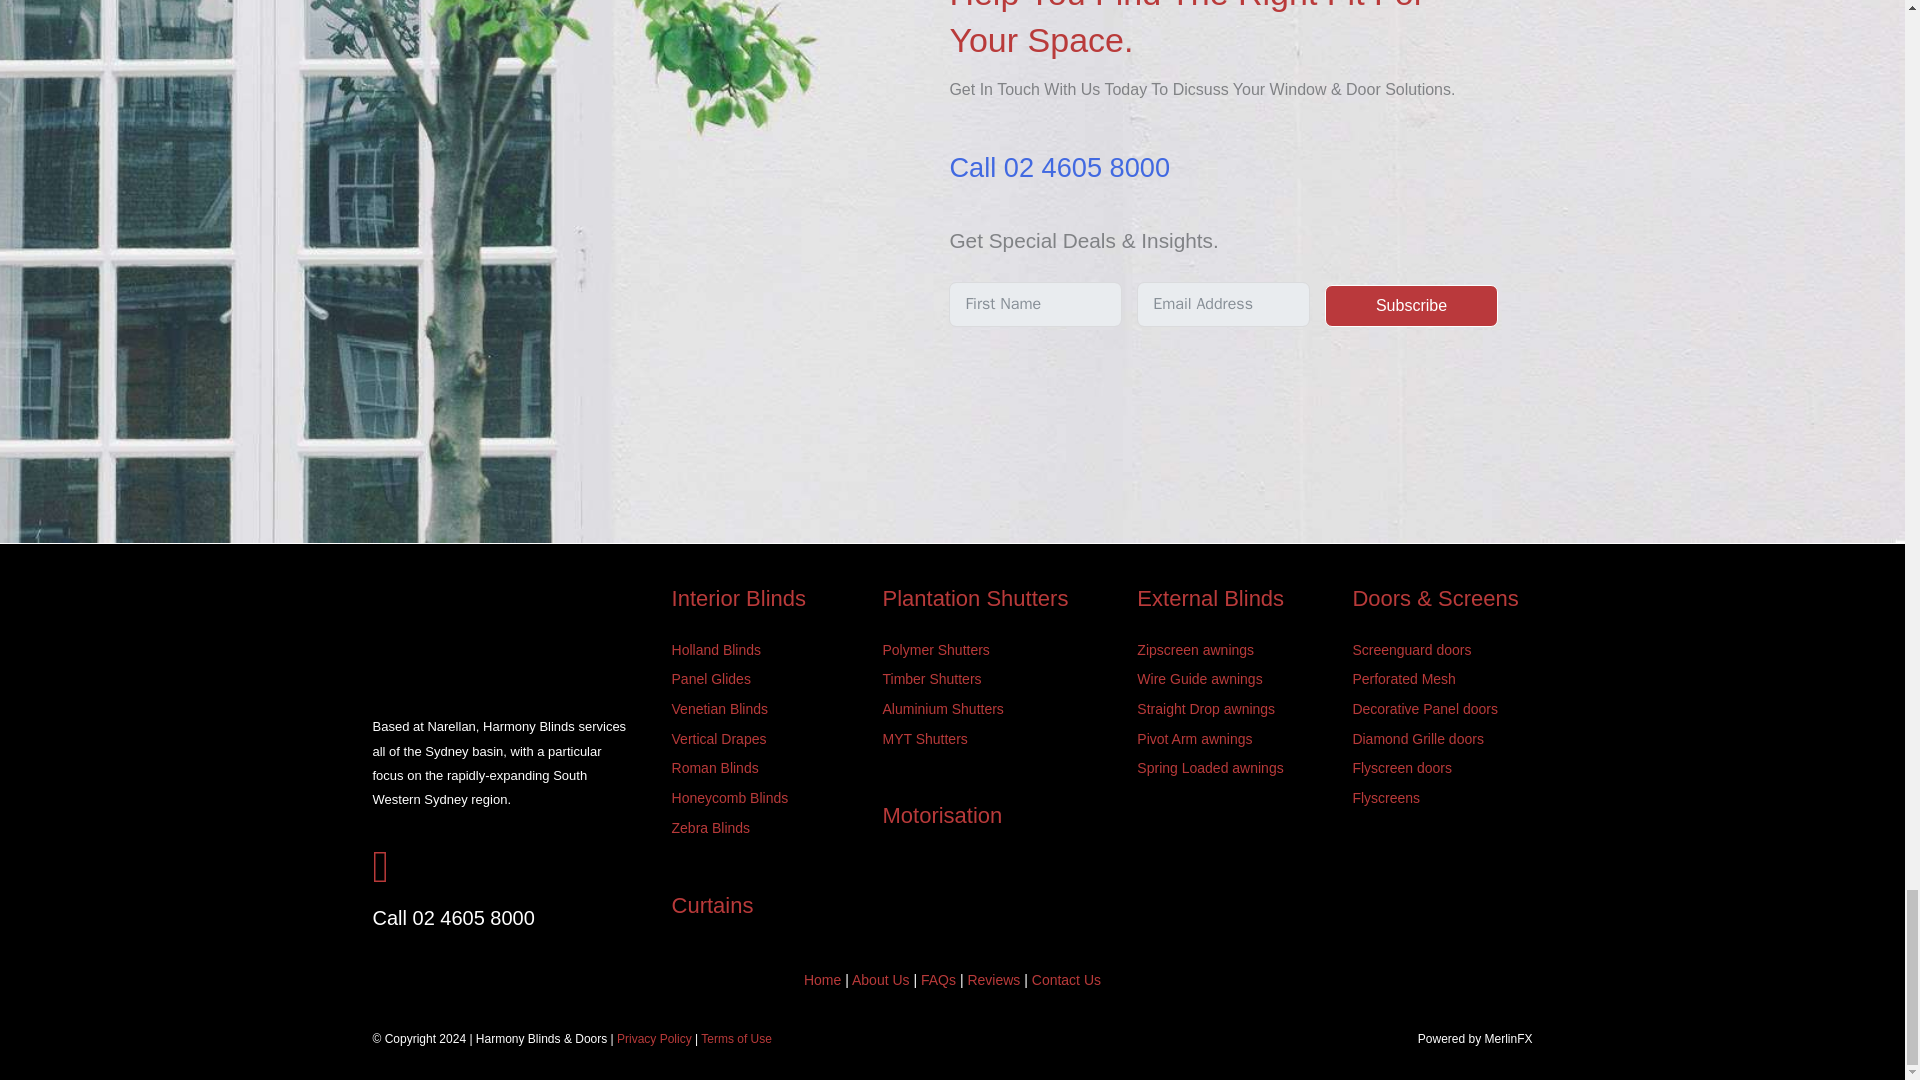 This screenshot has height=1080, width=1920. I want to click on Call 02 4605 8000, so click(1058, 167).